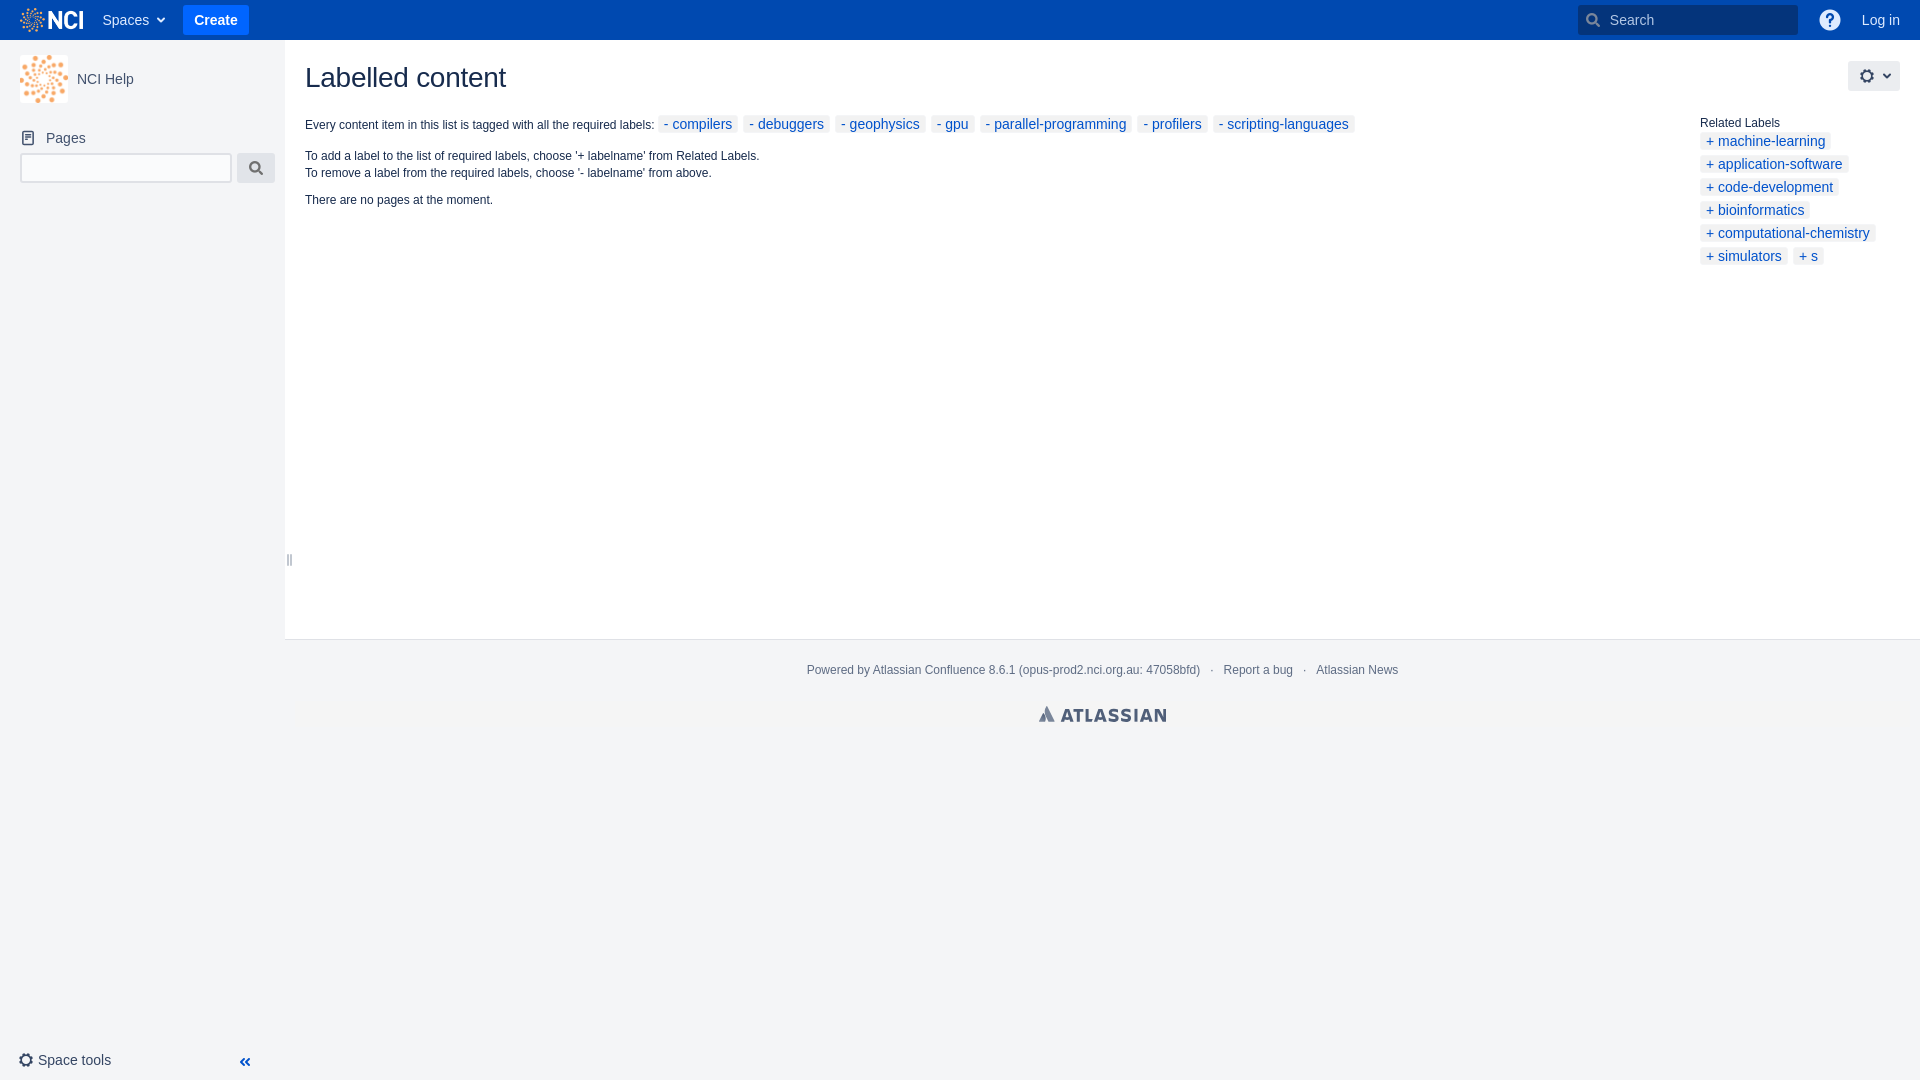  Describe the element at coordinates (786, 124) in the screenshot. I see `debuggers` at that location.